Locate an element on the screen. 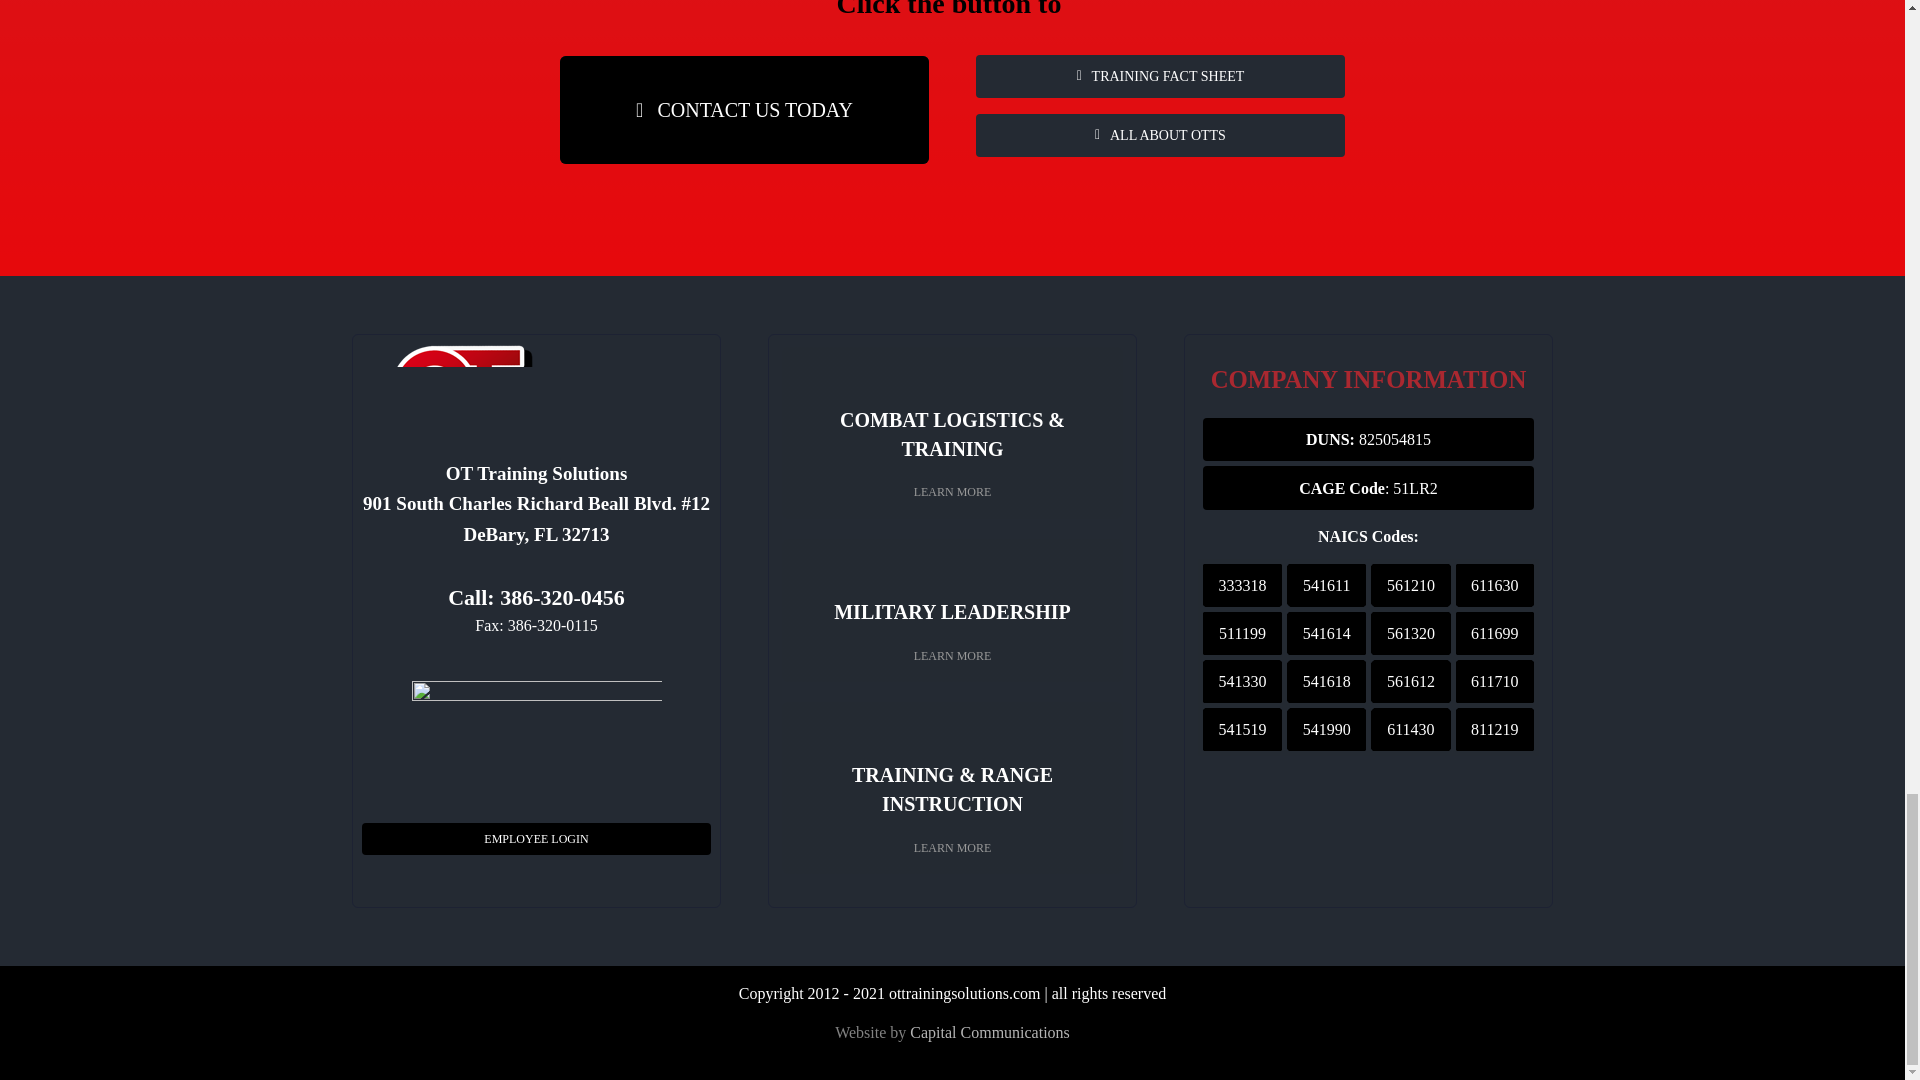  LEARN MORE is located at coordinates (952, 848).